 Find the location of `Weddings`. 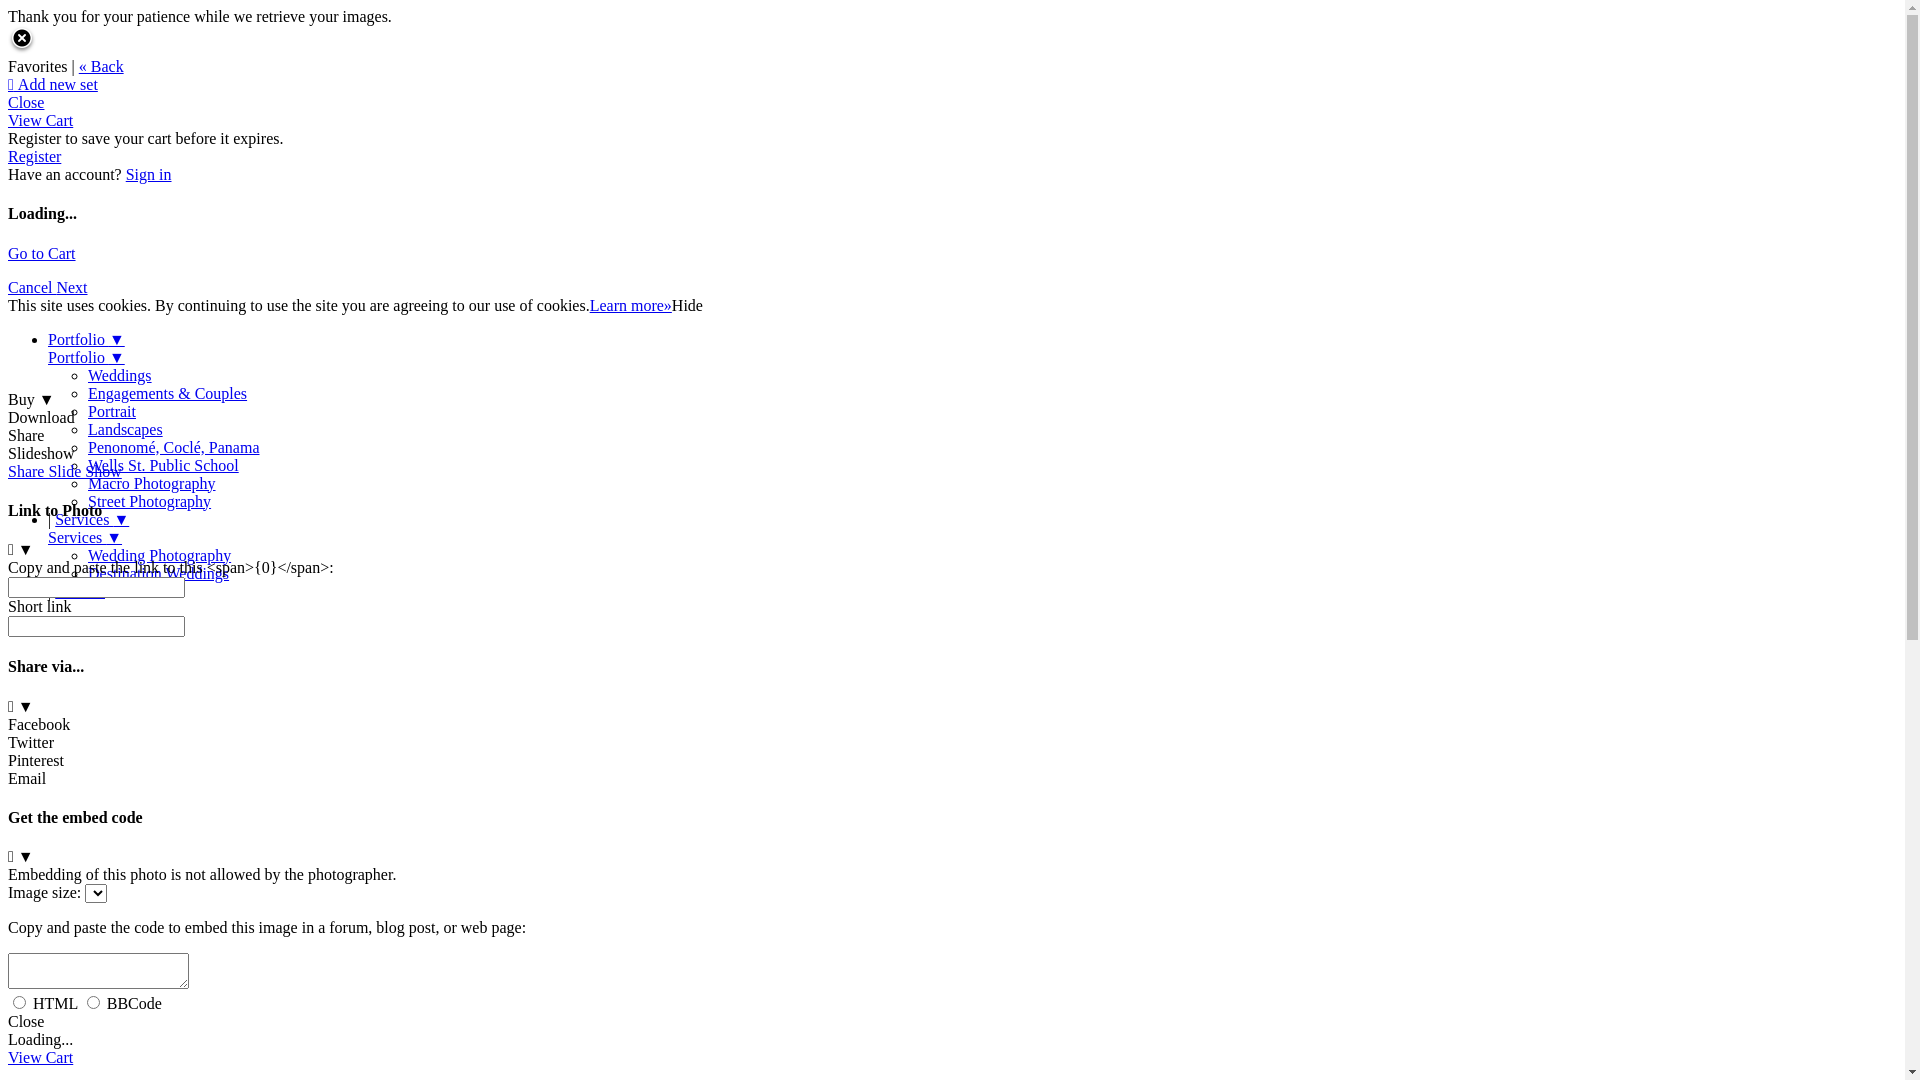

Weddings is located at coordinates (120, 376).